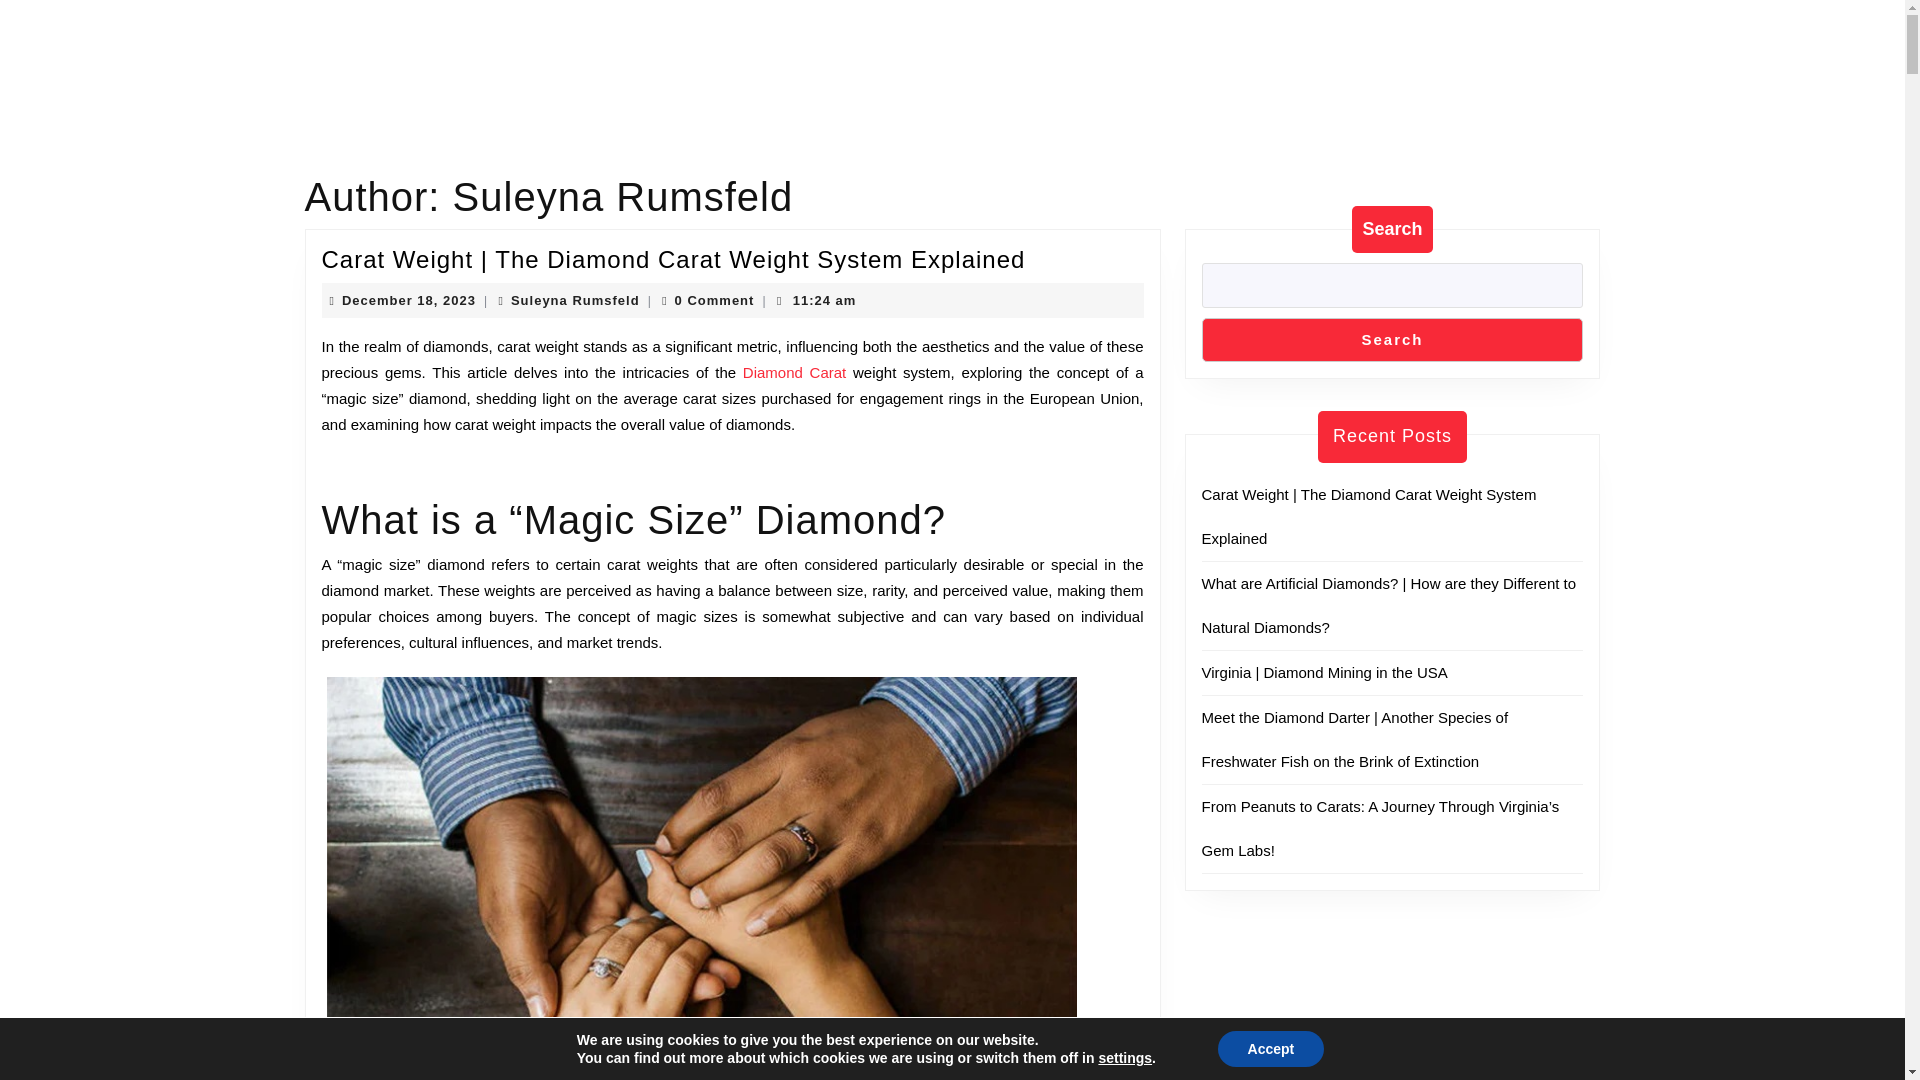  I want to click on Diamond, so click(867, 55).